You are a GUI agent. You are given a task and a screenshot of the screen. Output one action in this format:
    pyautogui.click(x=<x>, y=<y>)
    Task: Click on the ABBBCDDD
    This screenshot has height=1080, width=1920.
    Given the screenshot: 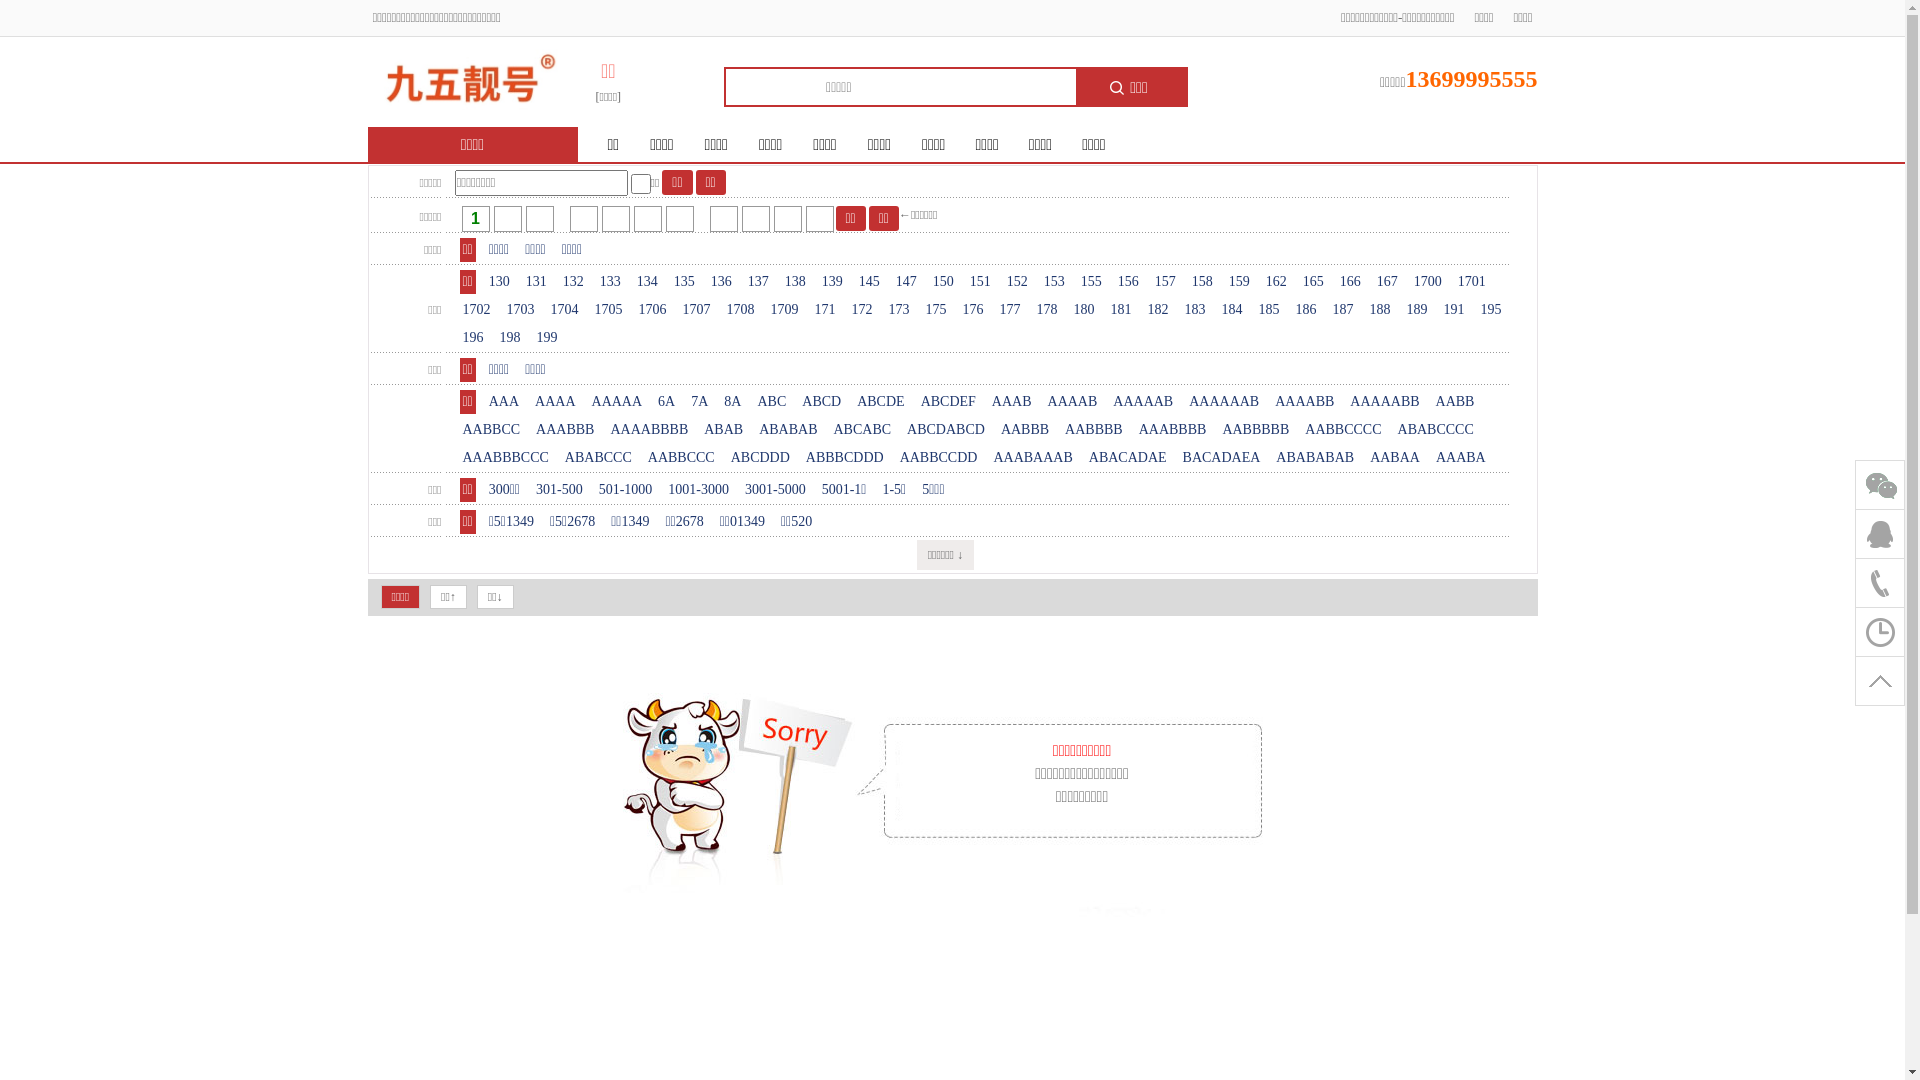 What is the action you would take?
    pyautogui.click(x=845, y=458)
    